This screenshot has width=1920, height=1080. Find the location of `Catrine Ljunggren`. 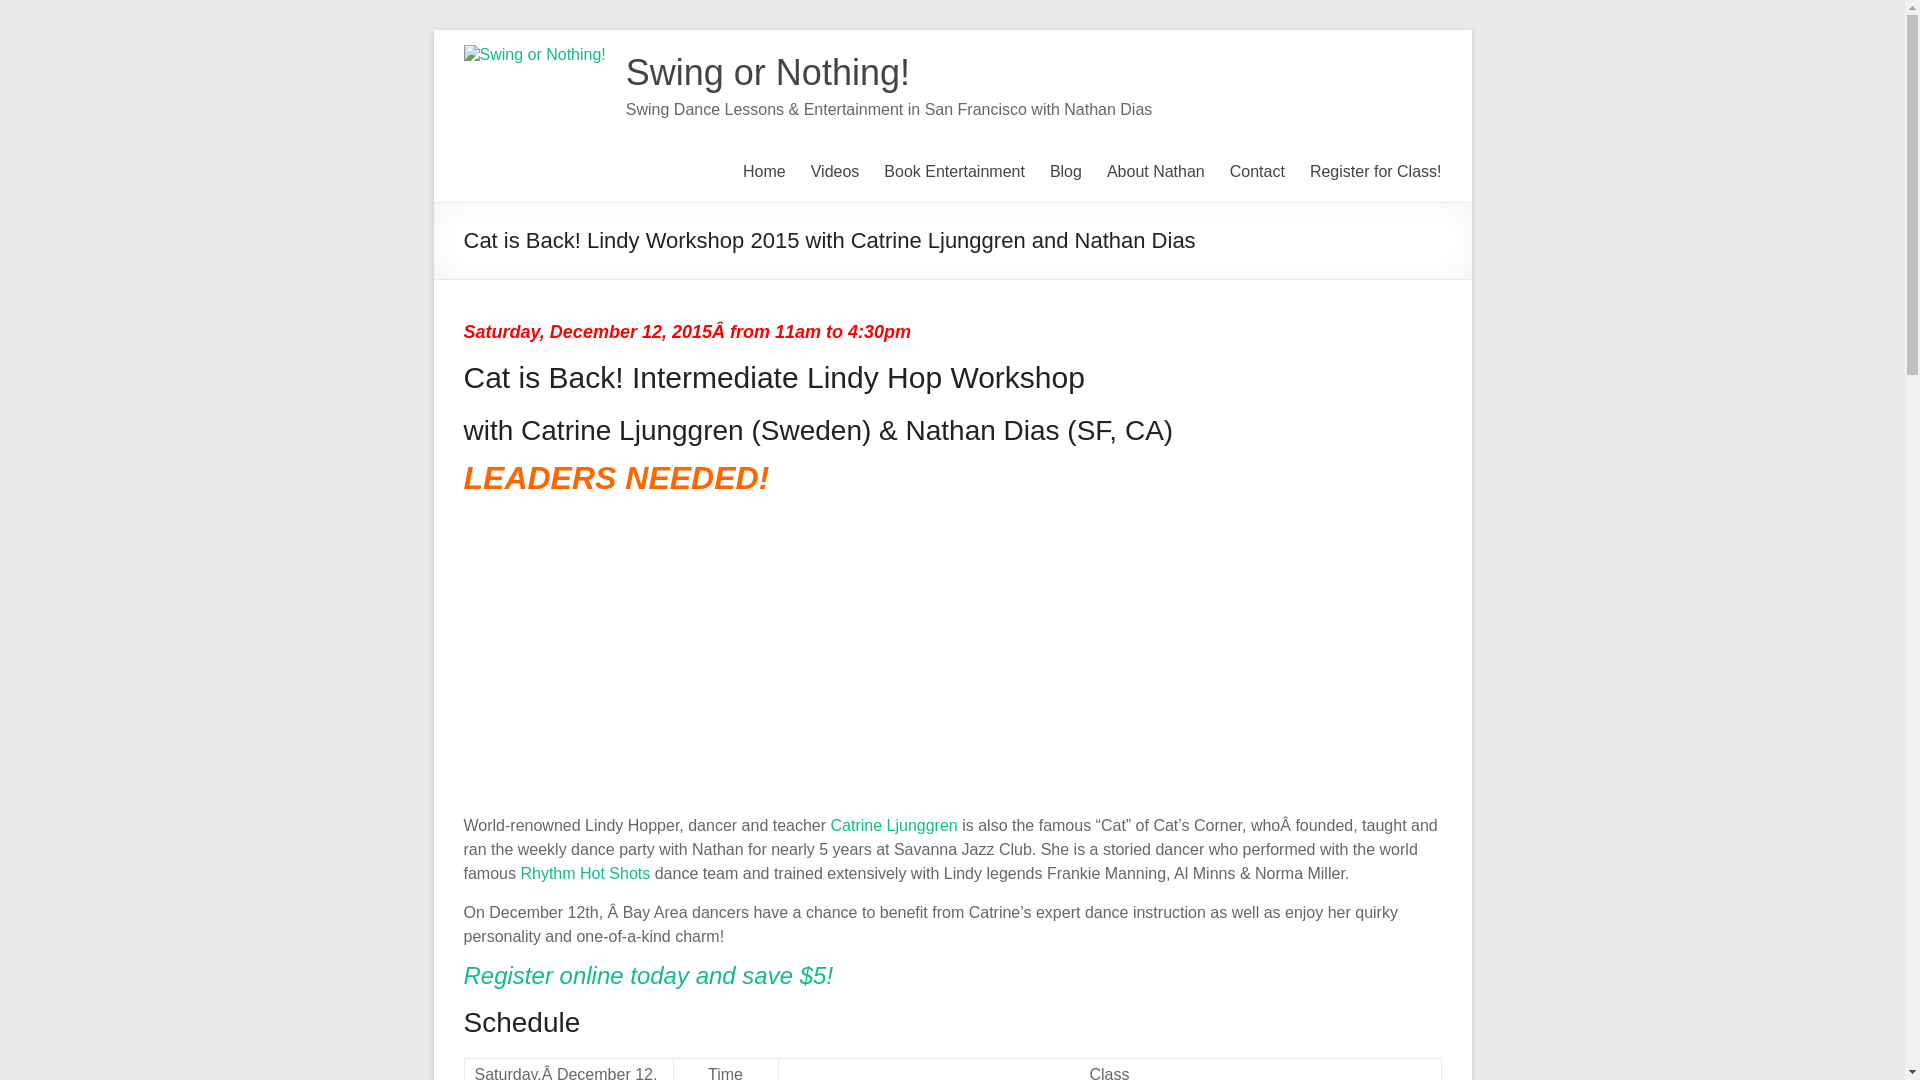

Catrine Ljunggren is located at coordinates (894, 824).